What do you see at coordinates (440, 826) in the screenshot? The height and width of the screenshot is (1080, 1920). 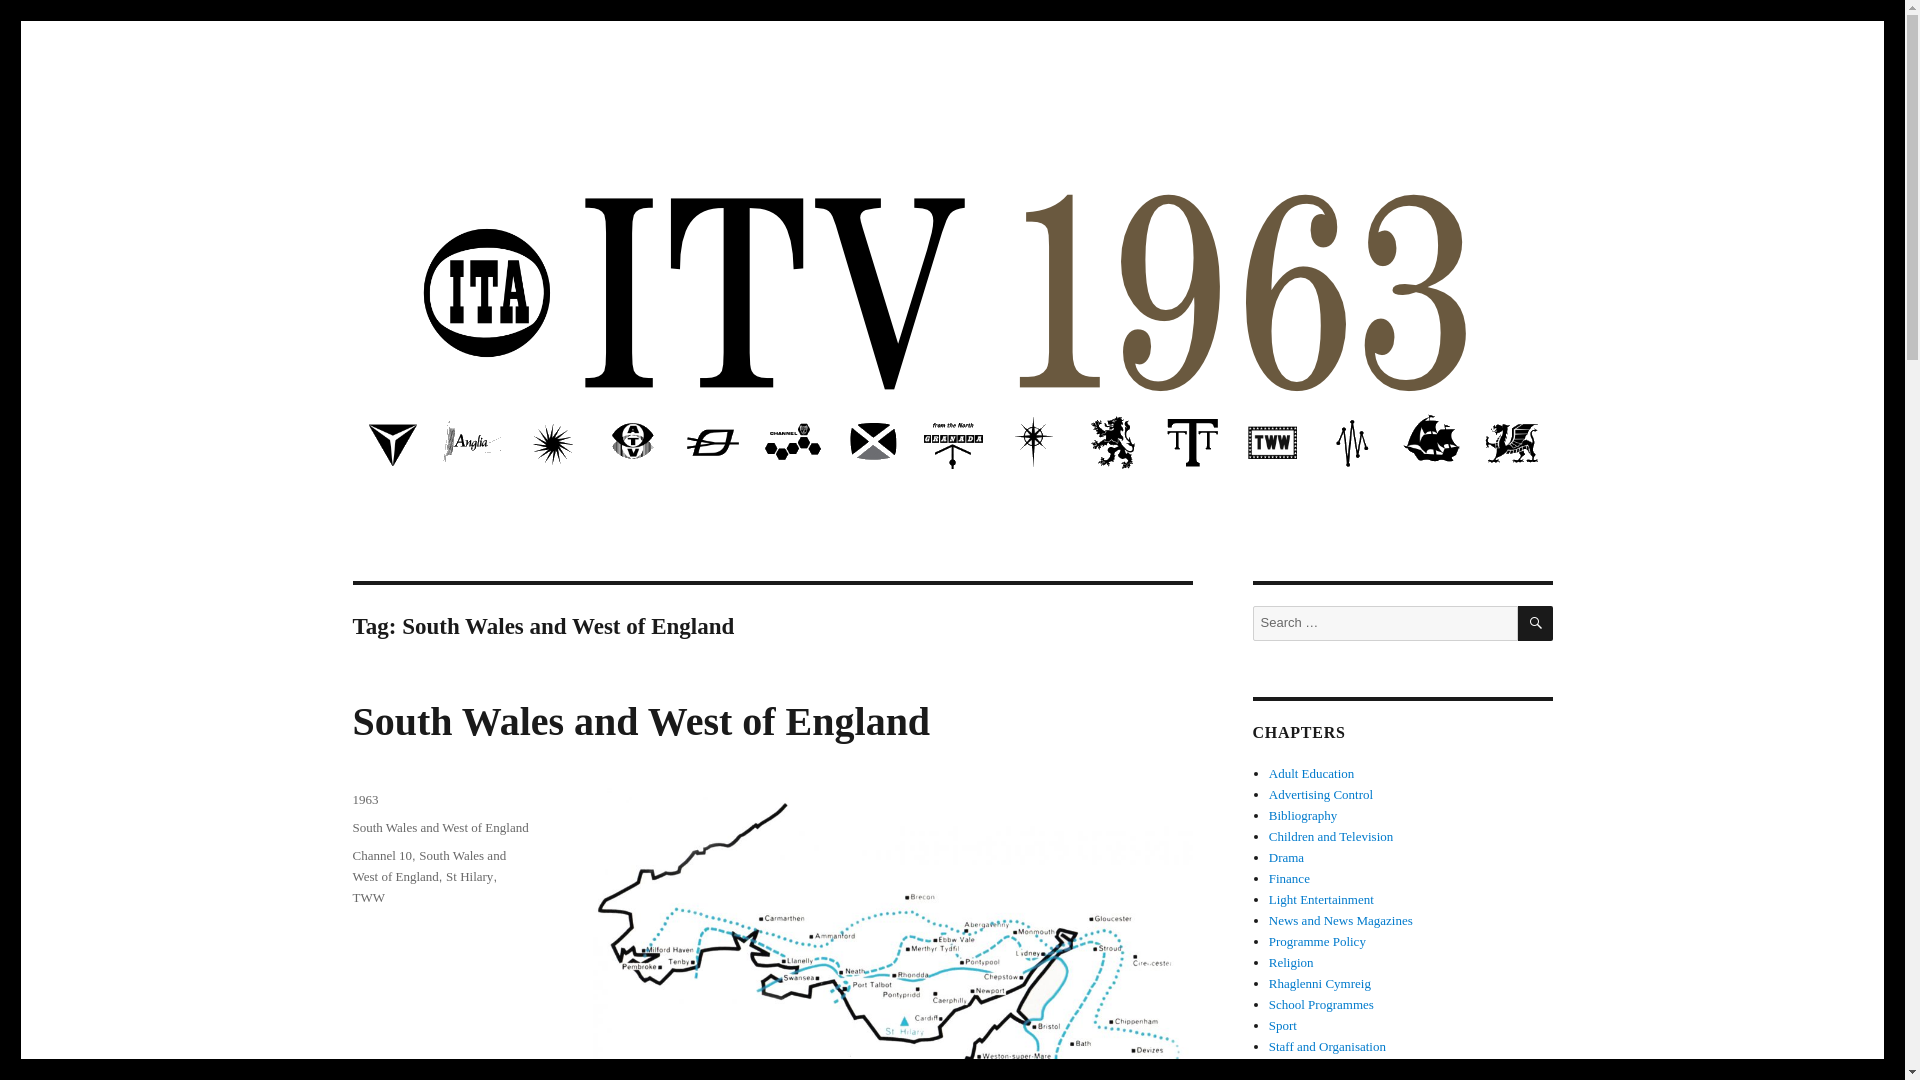 I see `South Wales and West of England` at bounding box center [440, 826].